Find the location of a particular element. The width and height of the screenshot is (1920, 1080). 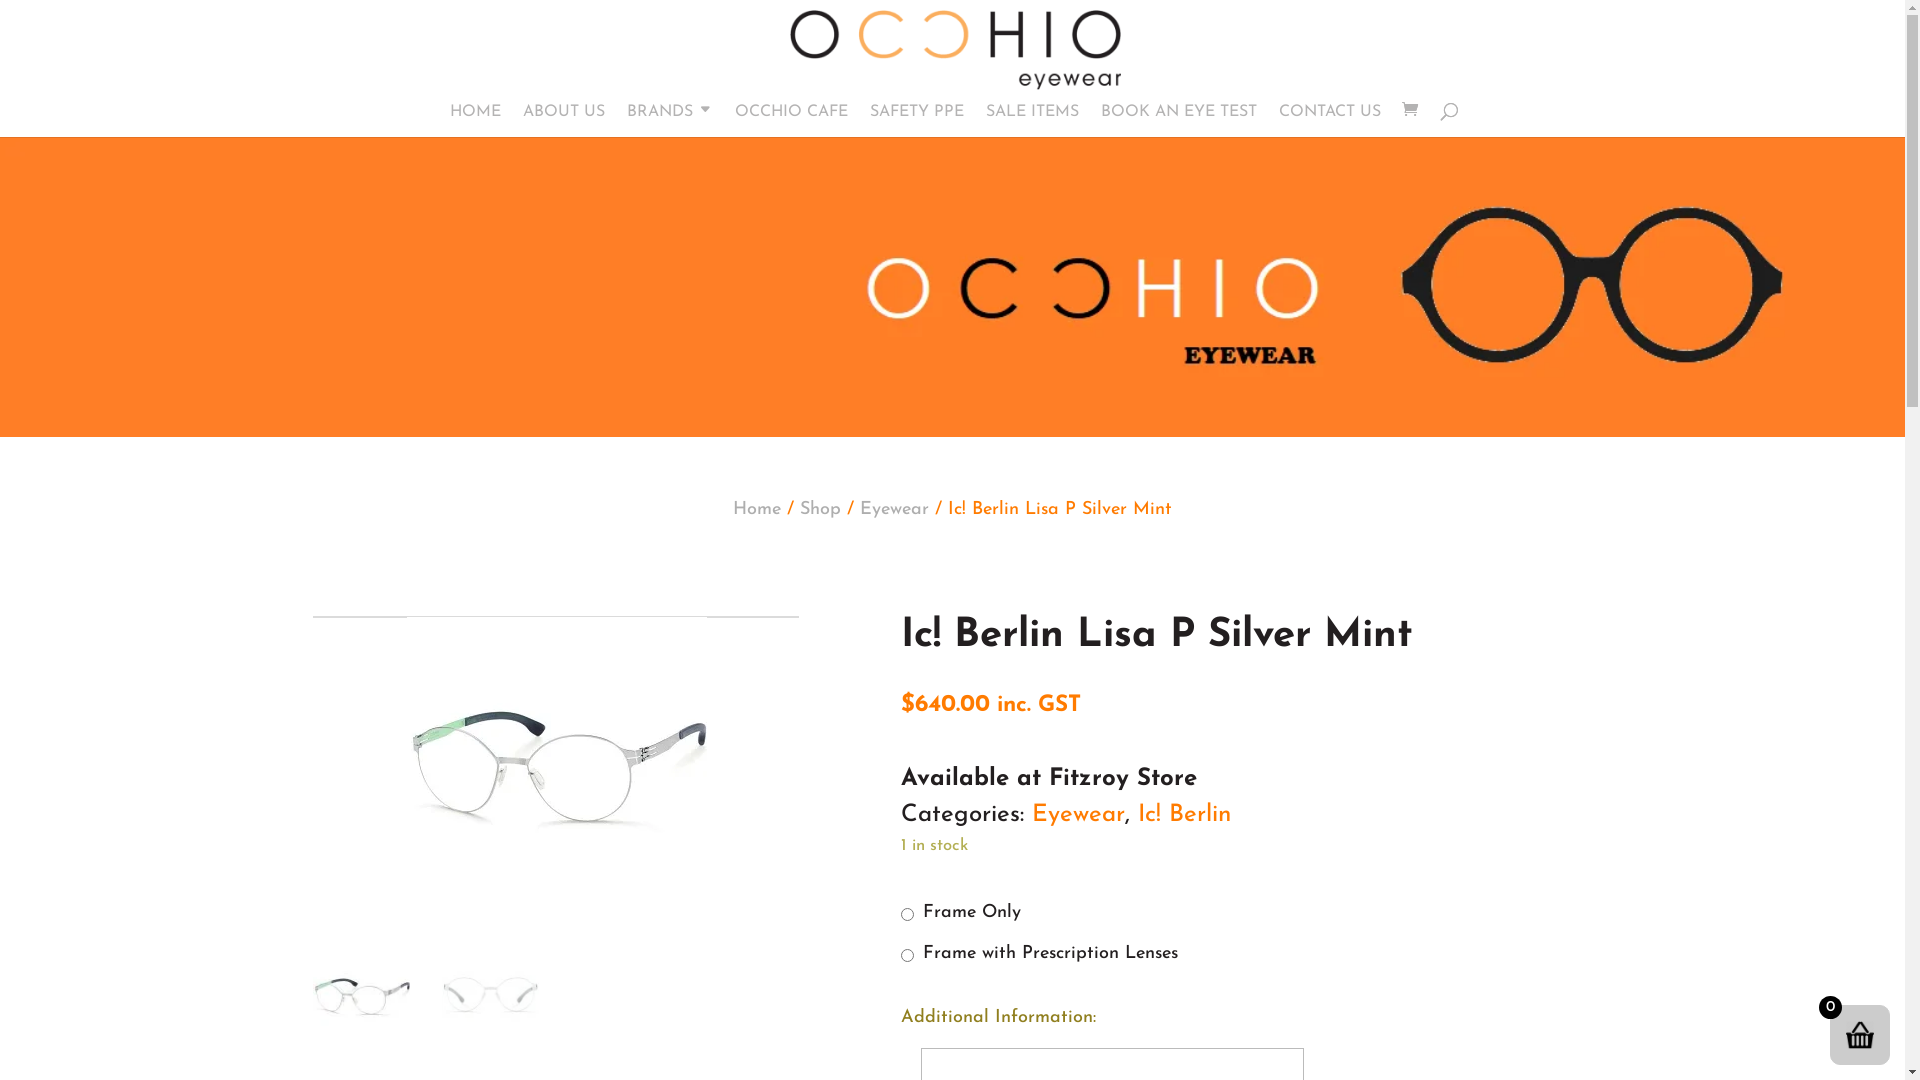

SALE ITEMS is located at coordinates (1032, 121).